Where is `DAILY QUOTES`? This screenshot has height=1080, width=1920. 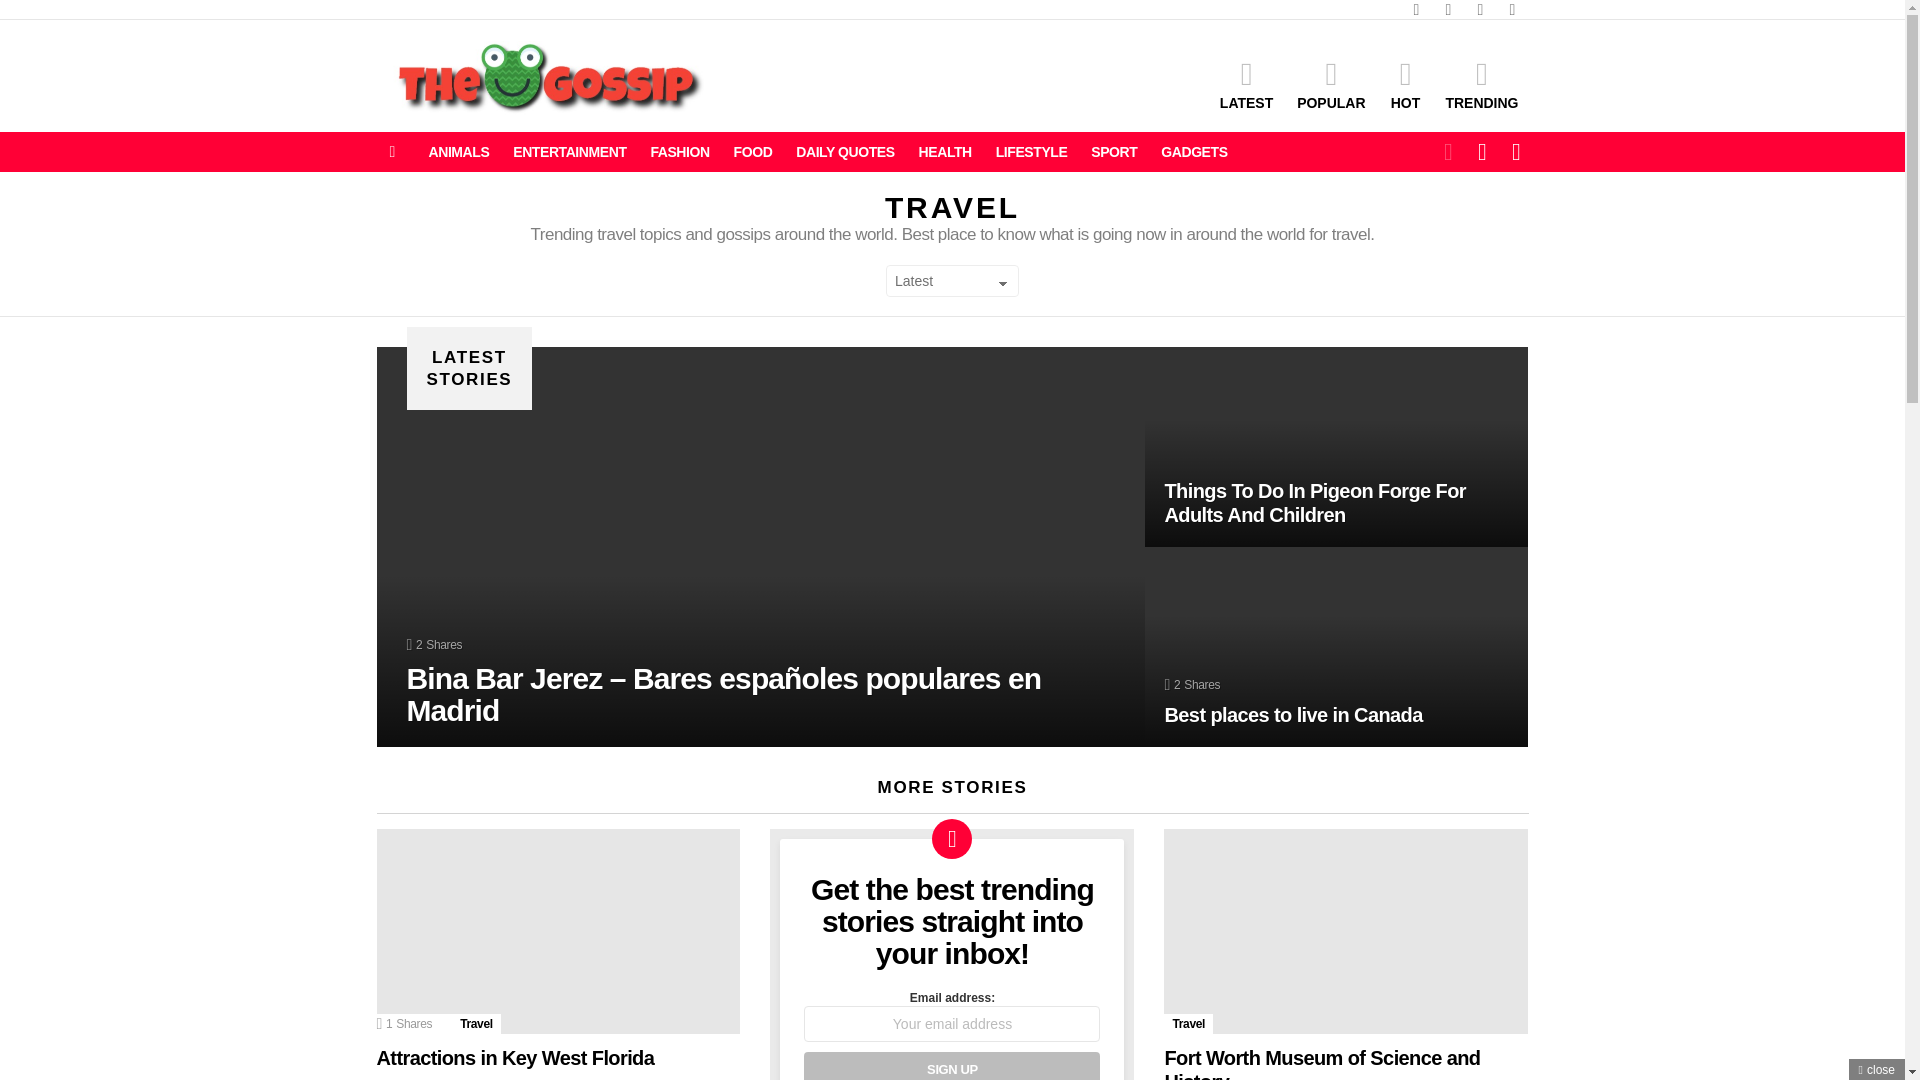 DAILY QUOTES is located at coordinates (844, 152).